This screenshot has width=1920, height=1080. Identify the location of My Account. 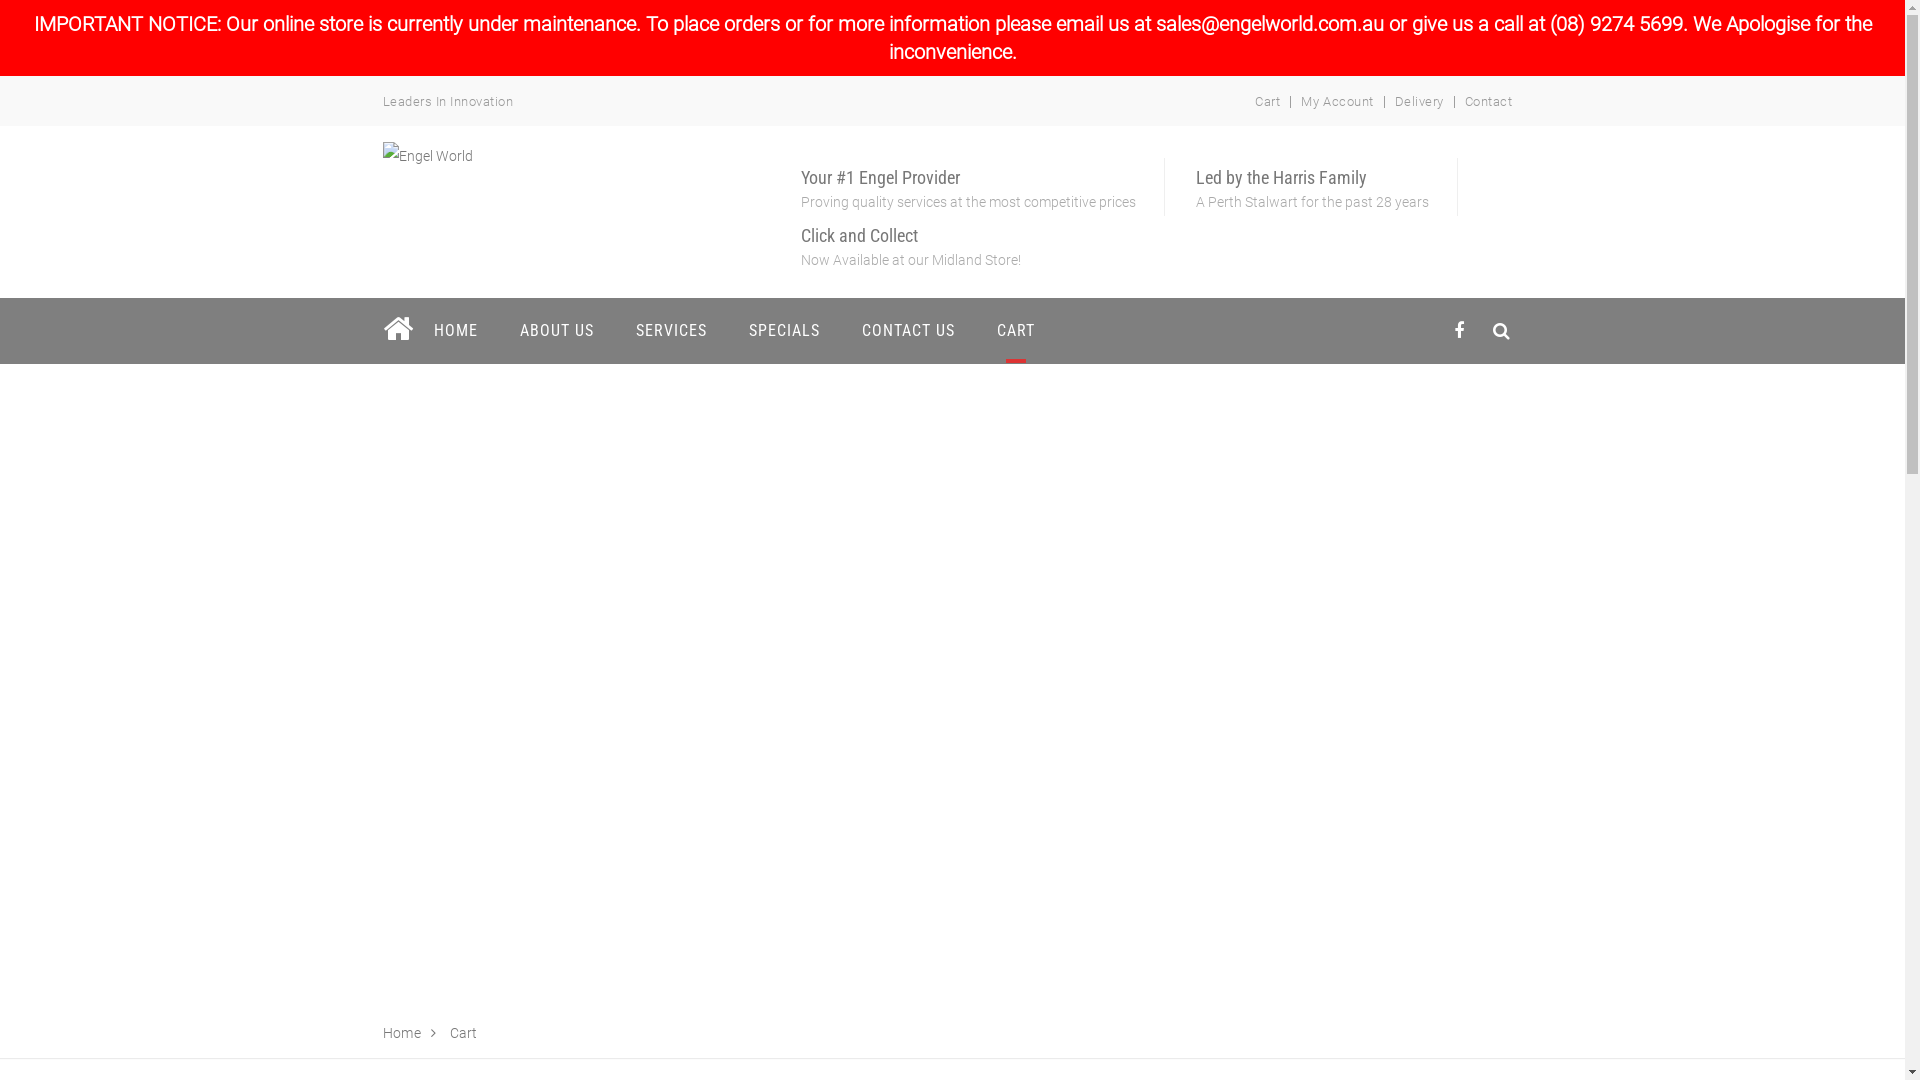
(1337, 102).